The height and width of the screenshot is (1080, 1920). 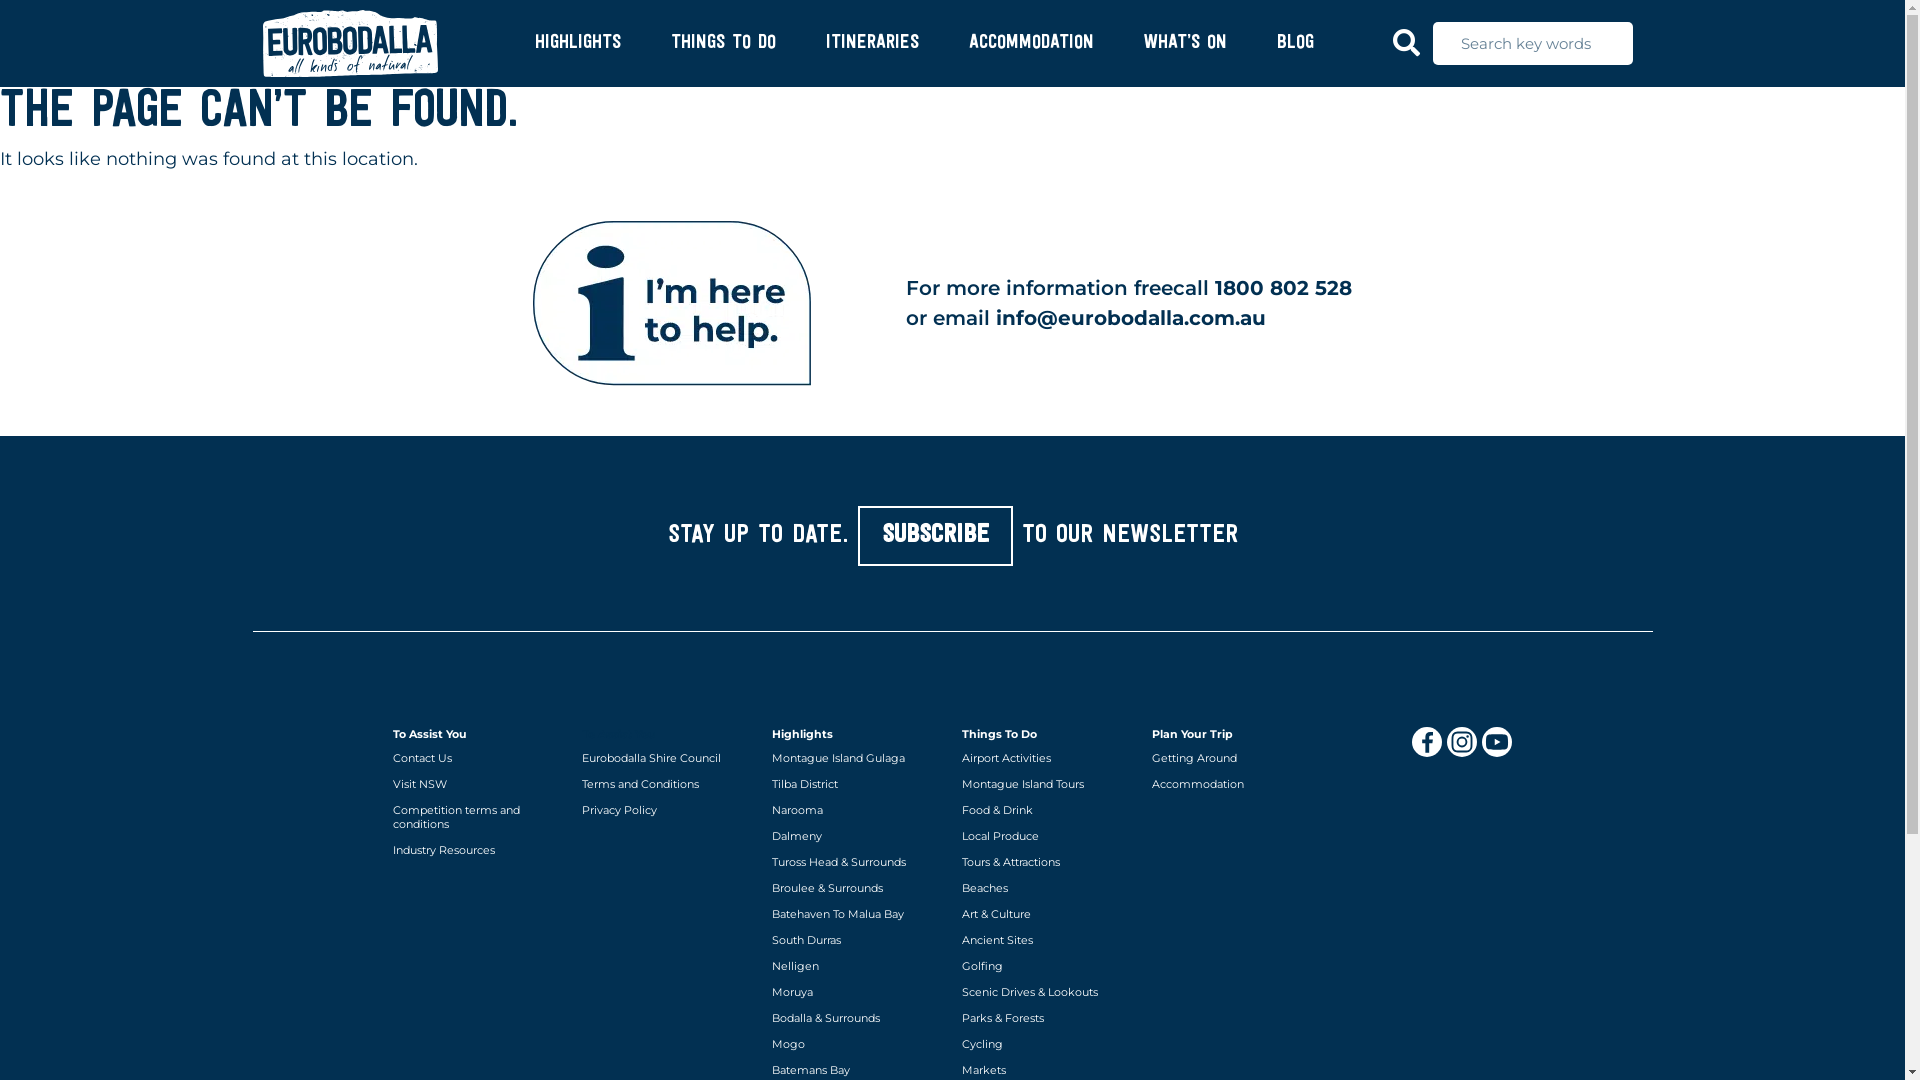 What do you see at coordinates (1131, 318) in the screenshot?
I see `info@eurobodalla.com.au` at bounding box center [1131, 318].